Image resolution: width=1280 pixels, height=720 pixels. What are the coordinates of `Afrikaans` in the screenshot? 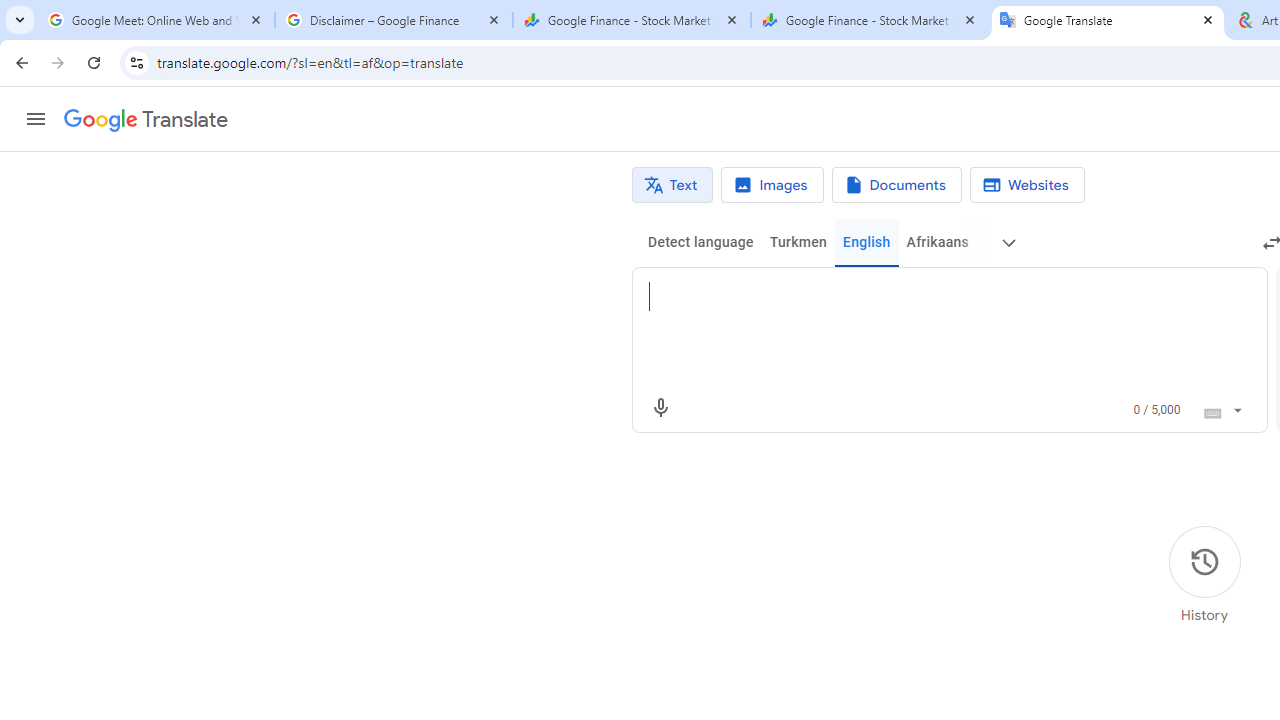 It's located at (937, 242).